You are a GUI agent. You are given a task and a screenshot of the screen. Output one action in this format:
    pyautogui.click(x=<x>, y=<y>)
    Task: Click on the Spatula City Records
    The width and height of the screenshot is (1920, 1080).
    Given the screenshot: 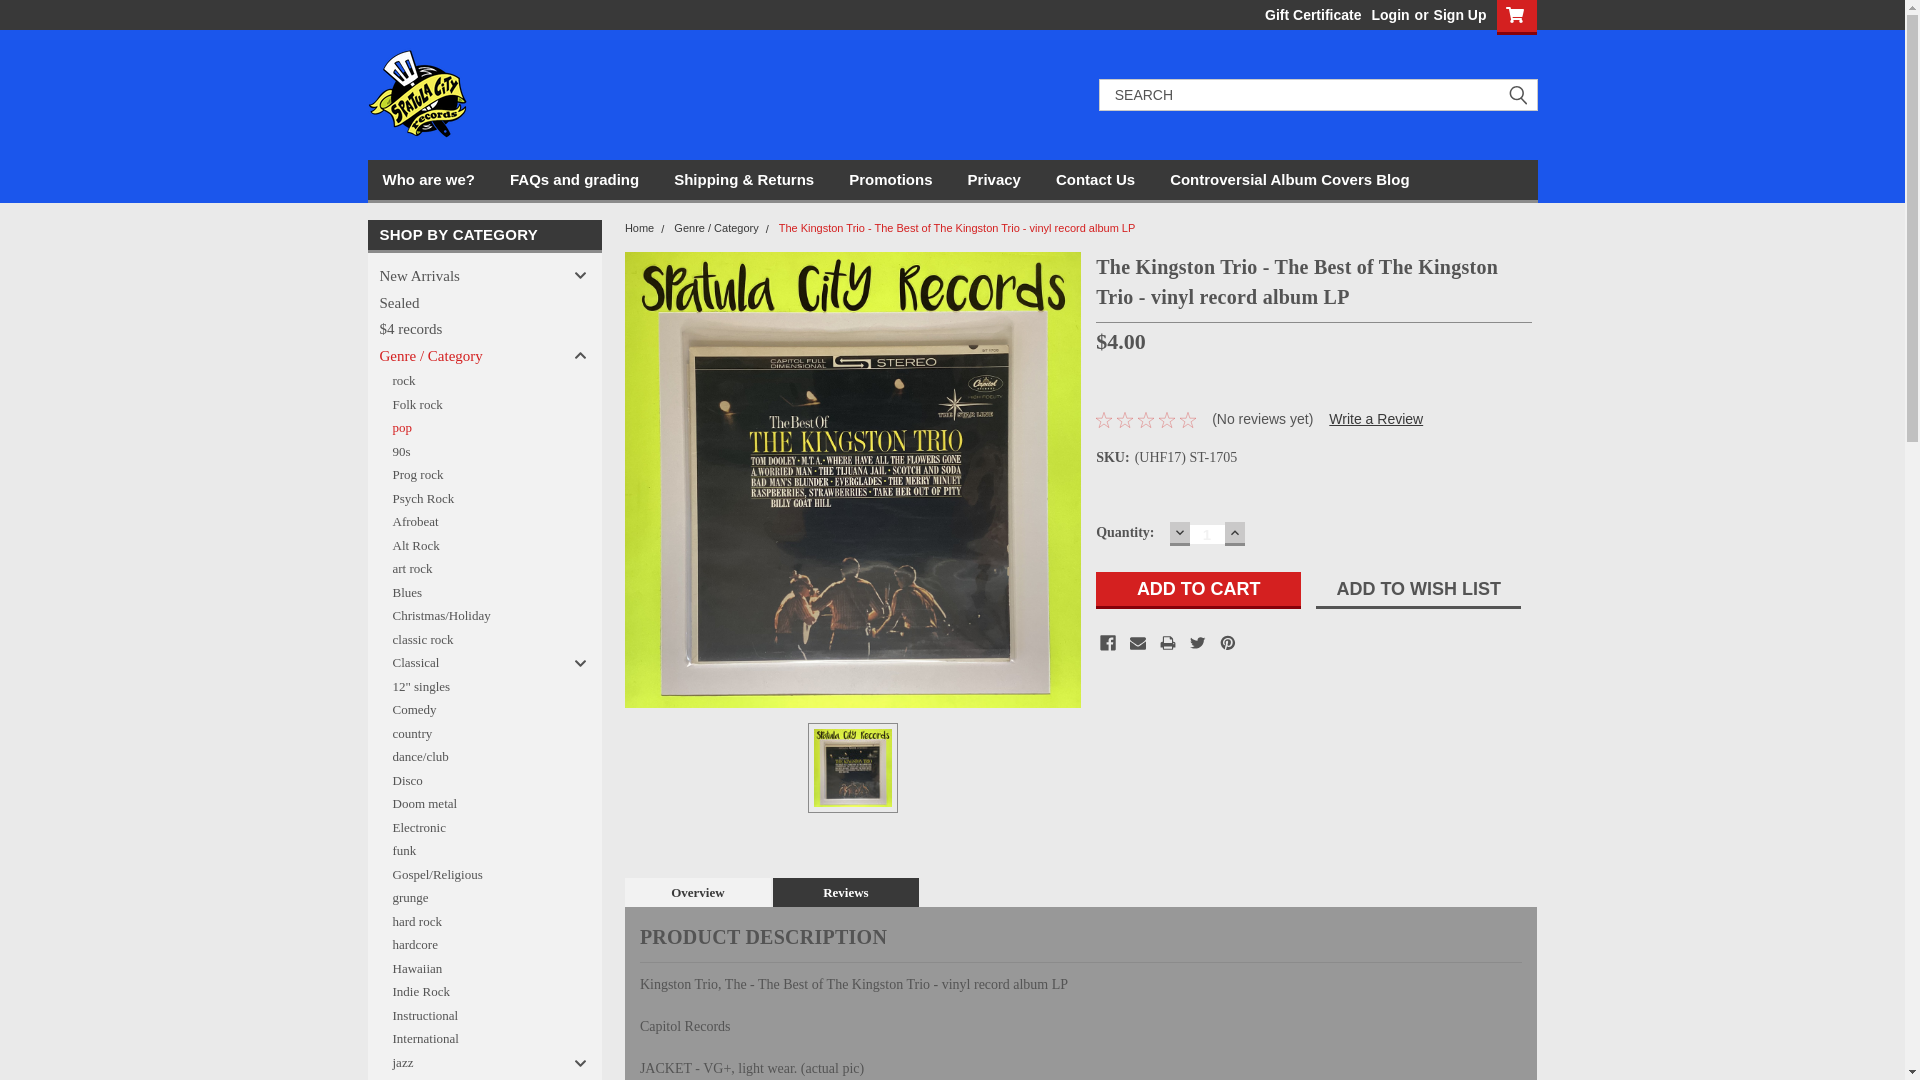 What is the action you would take?
    pyautogui.click(x=418, y=94)
    